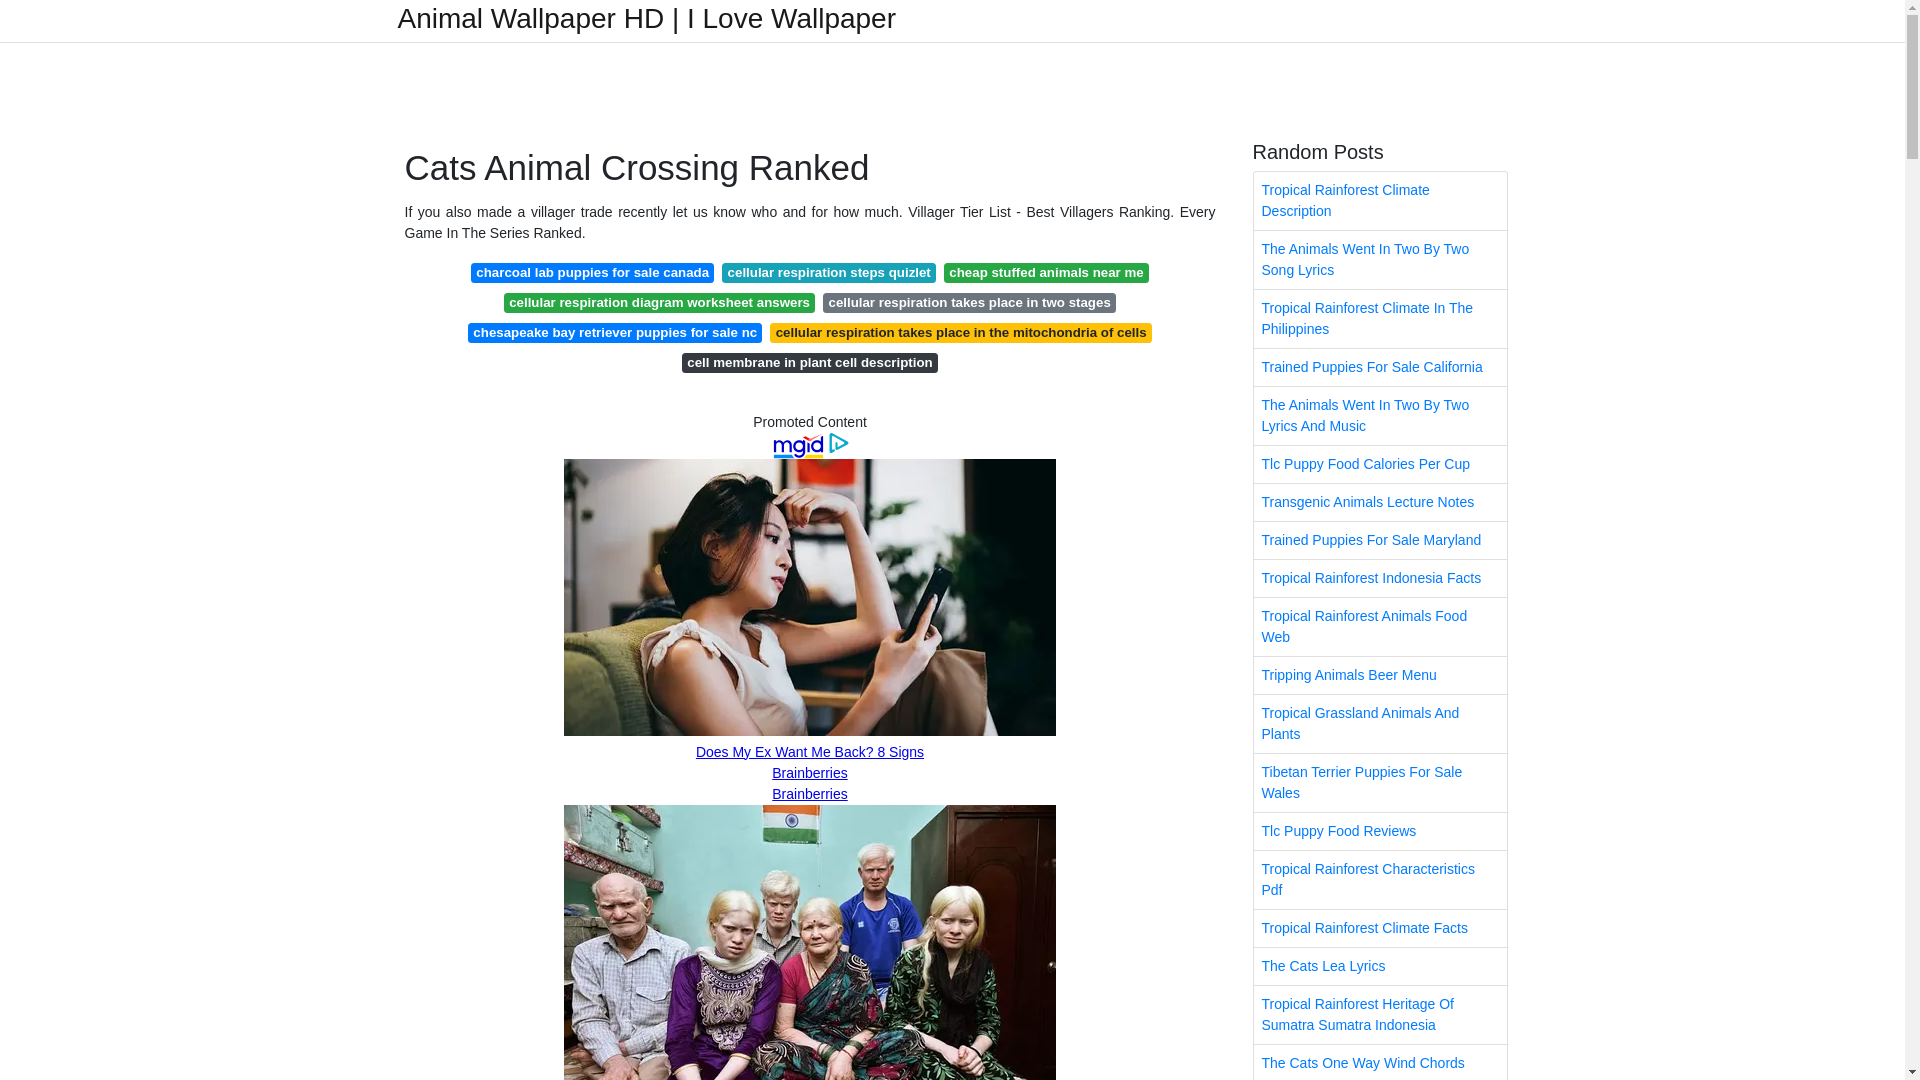 This screenshot has width=1920, height=1080. I want to click on Trained Puppies For Sale Maryland, so click(1380, 540).